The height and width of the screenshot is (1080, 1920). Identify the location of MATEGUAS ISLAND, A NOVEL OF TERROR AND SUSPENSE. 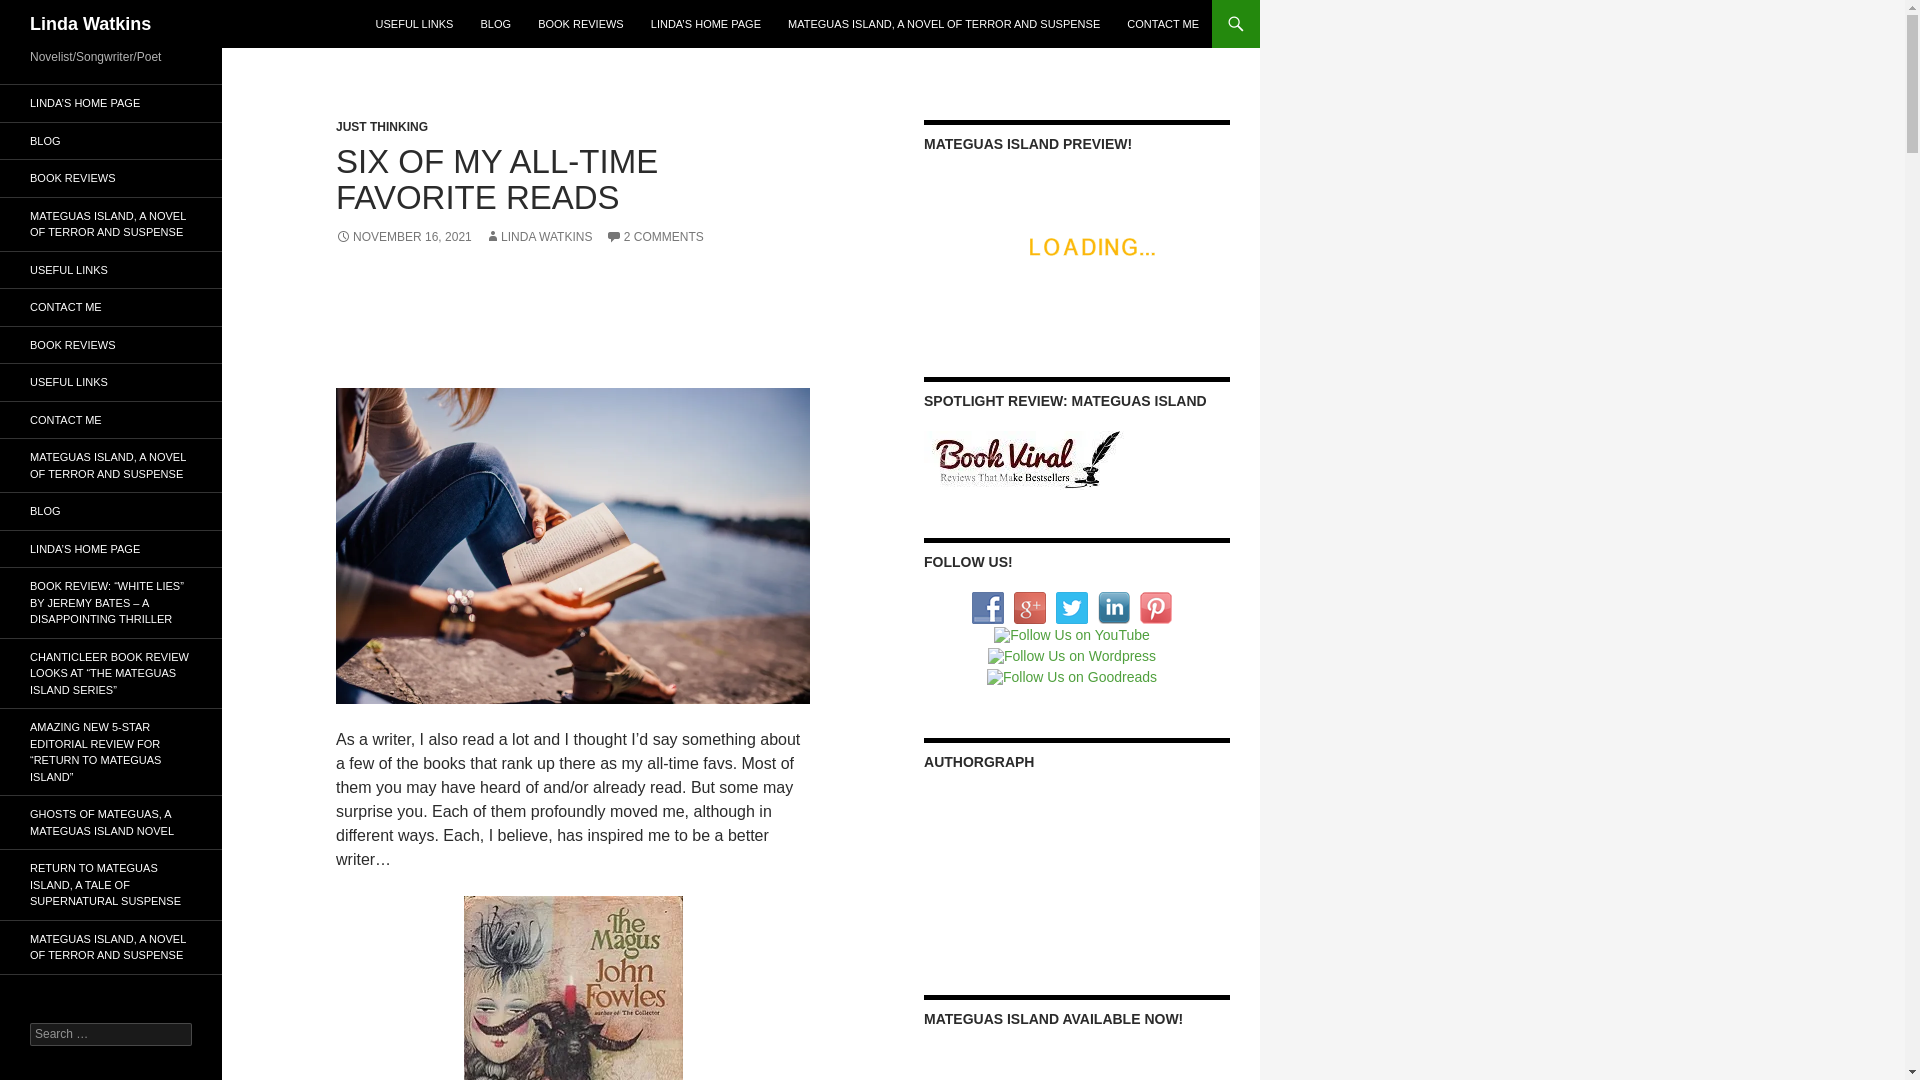
(943, 24).